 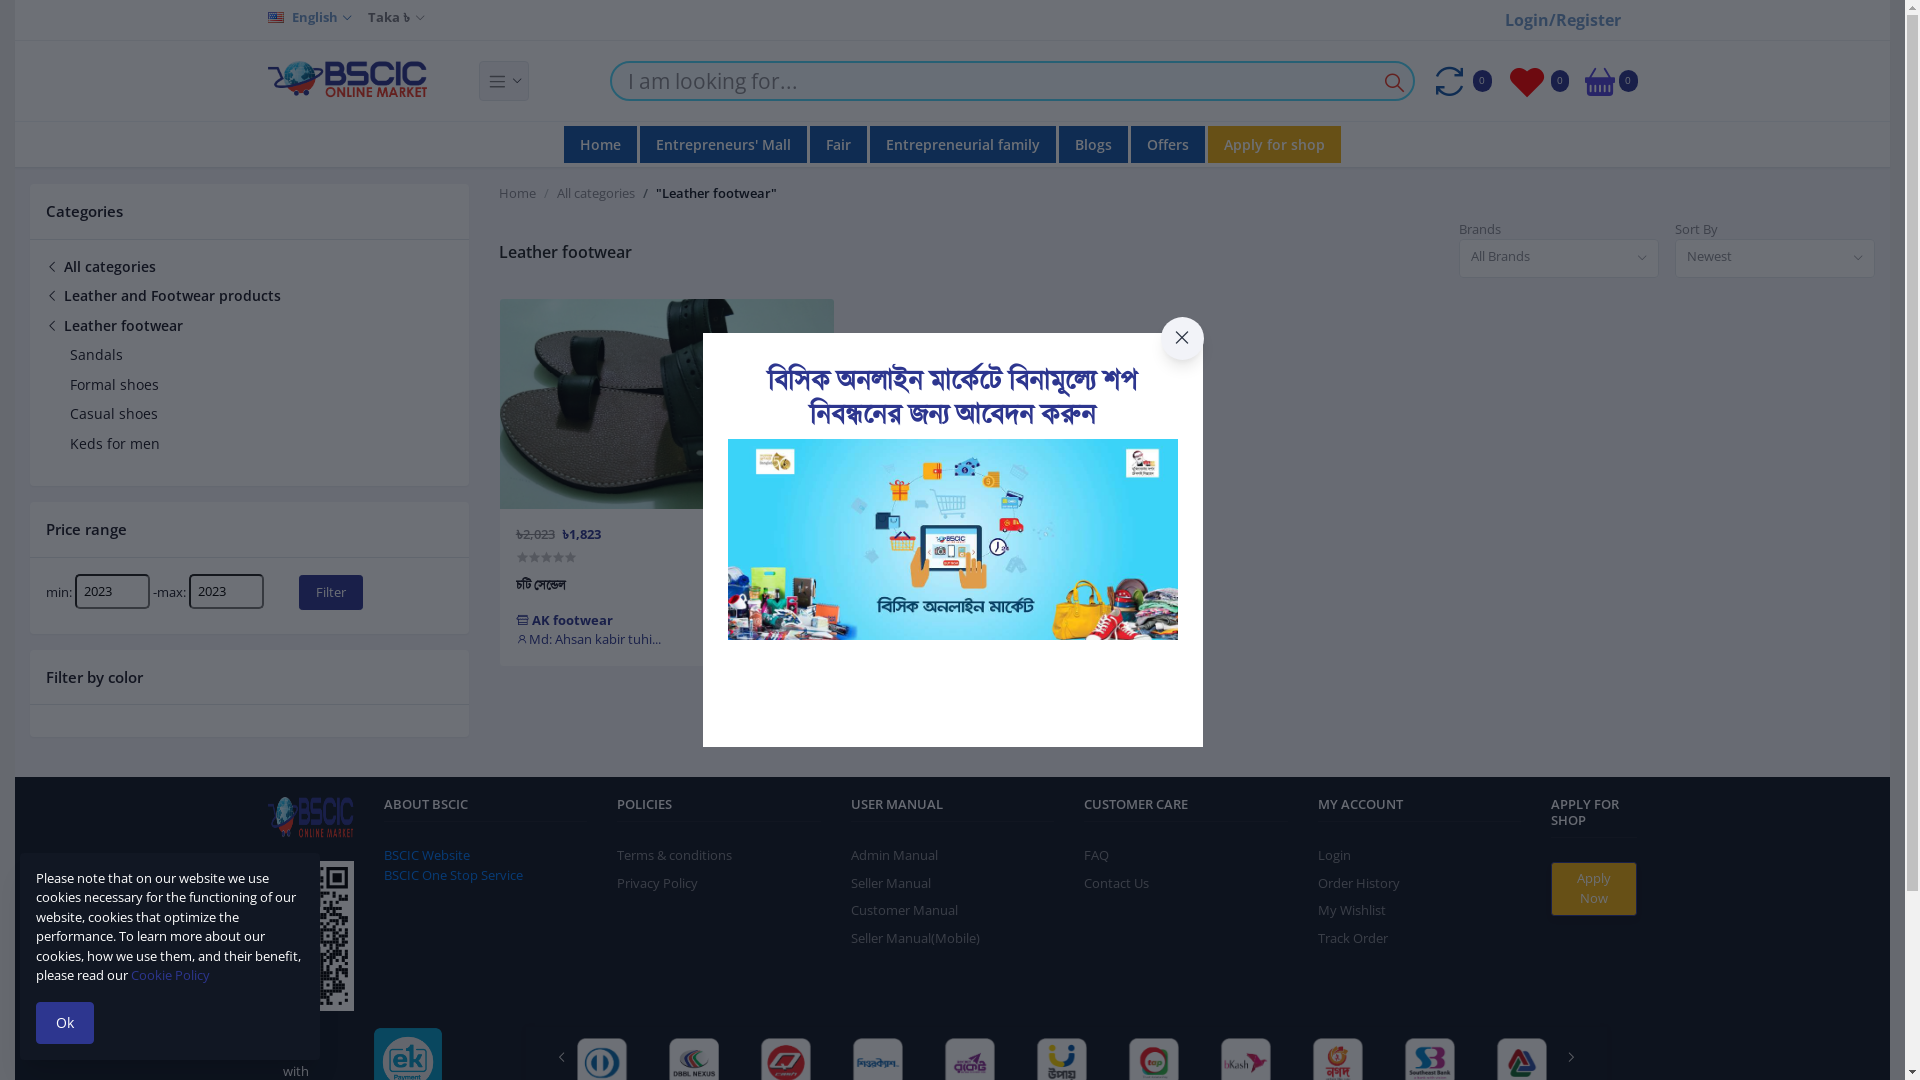 What do you see at coordinates (164, 296) in the screenshot?
I see `Leather and Footwear products` at bounding box center [164, 296].